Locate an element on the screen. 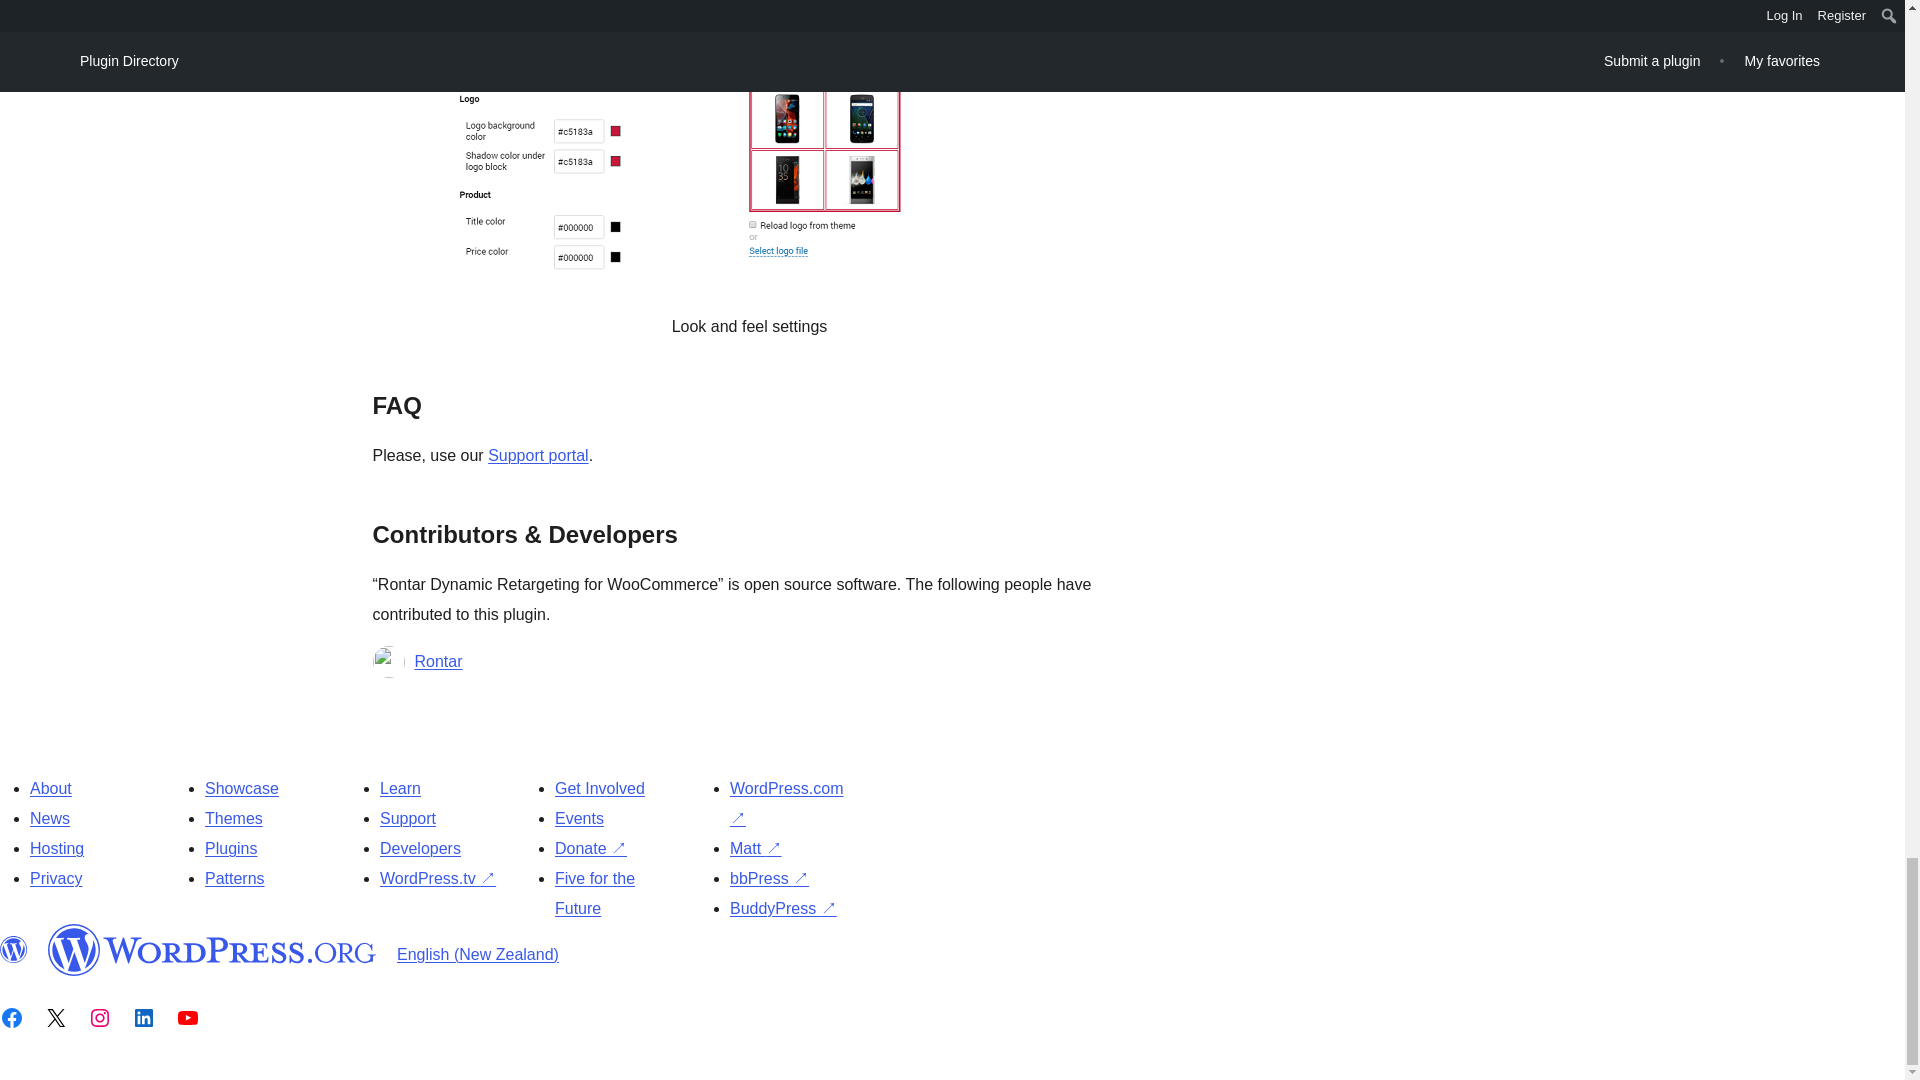 This screenshot has height=1080, width=1920. Support portal is located at coordinates (538, 456).